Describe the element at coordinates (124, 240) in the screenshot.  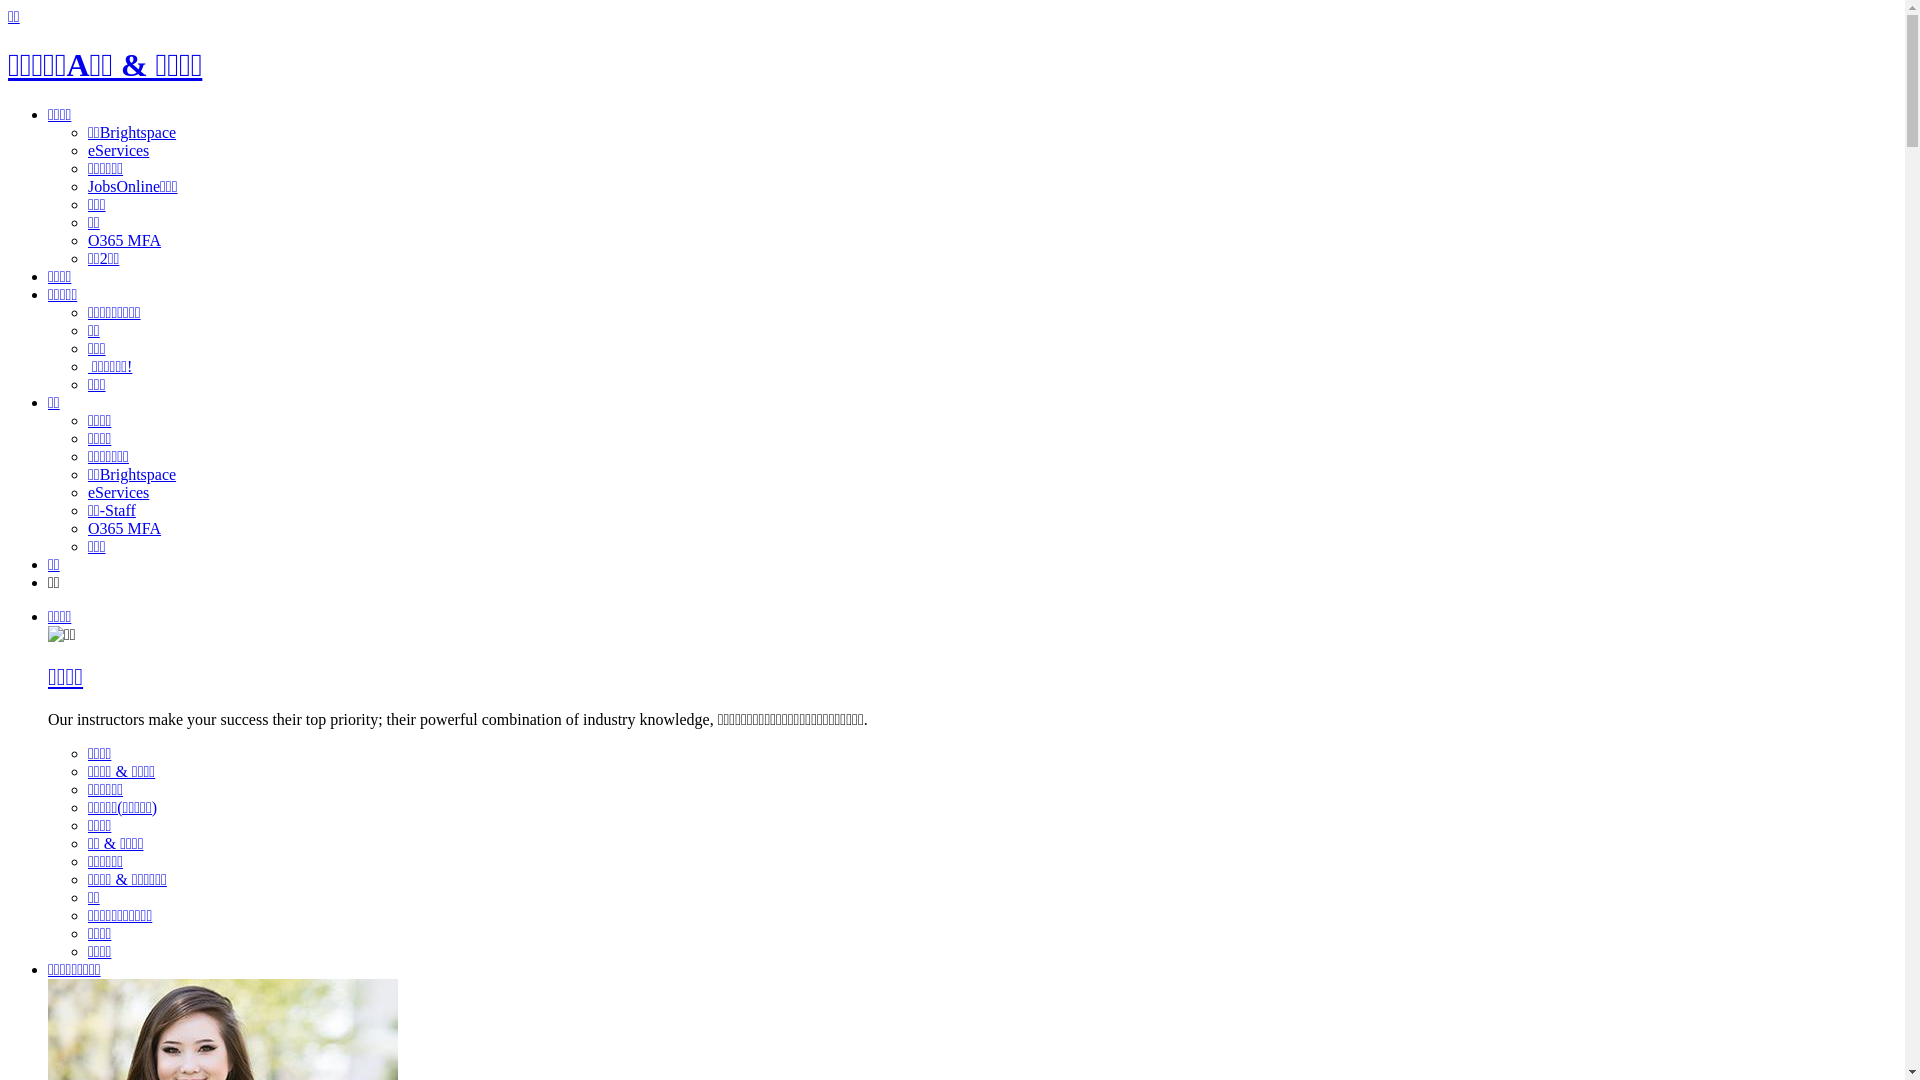
I see `O365 MFA` at that location.